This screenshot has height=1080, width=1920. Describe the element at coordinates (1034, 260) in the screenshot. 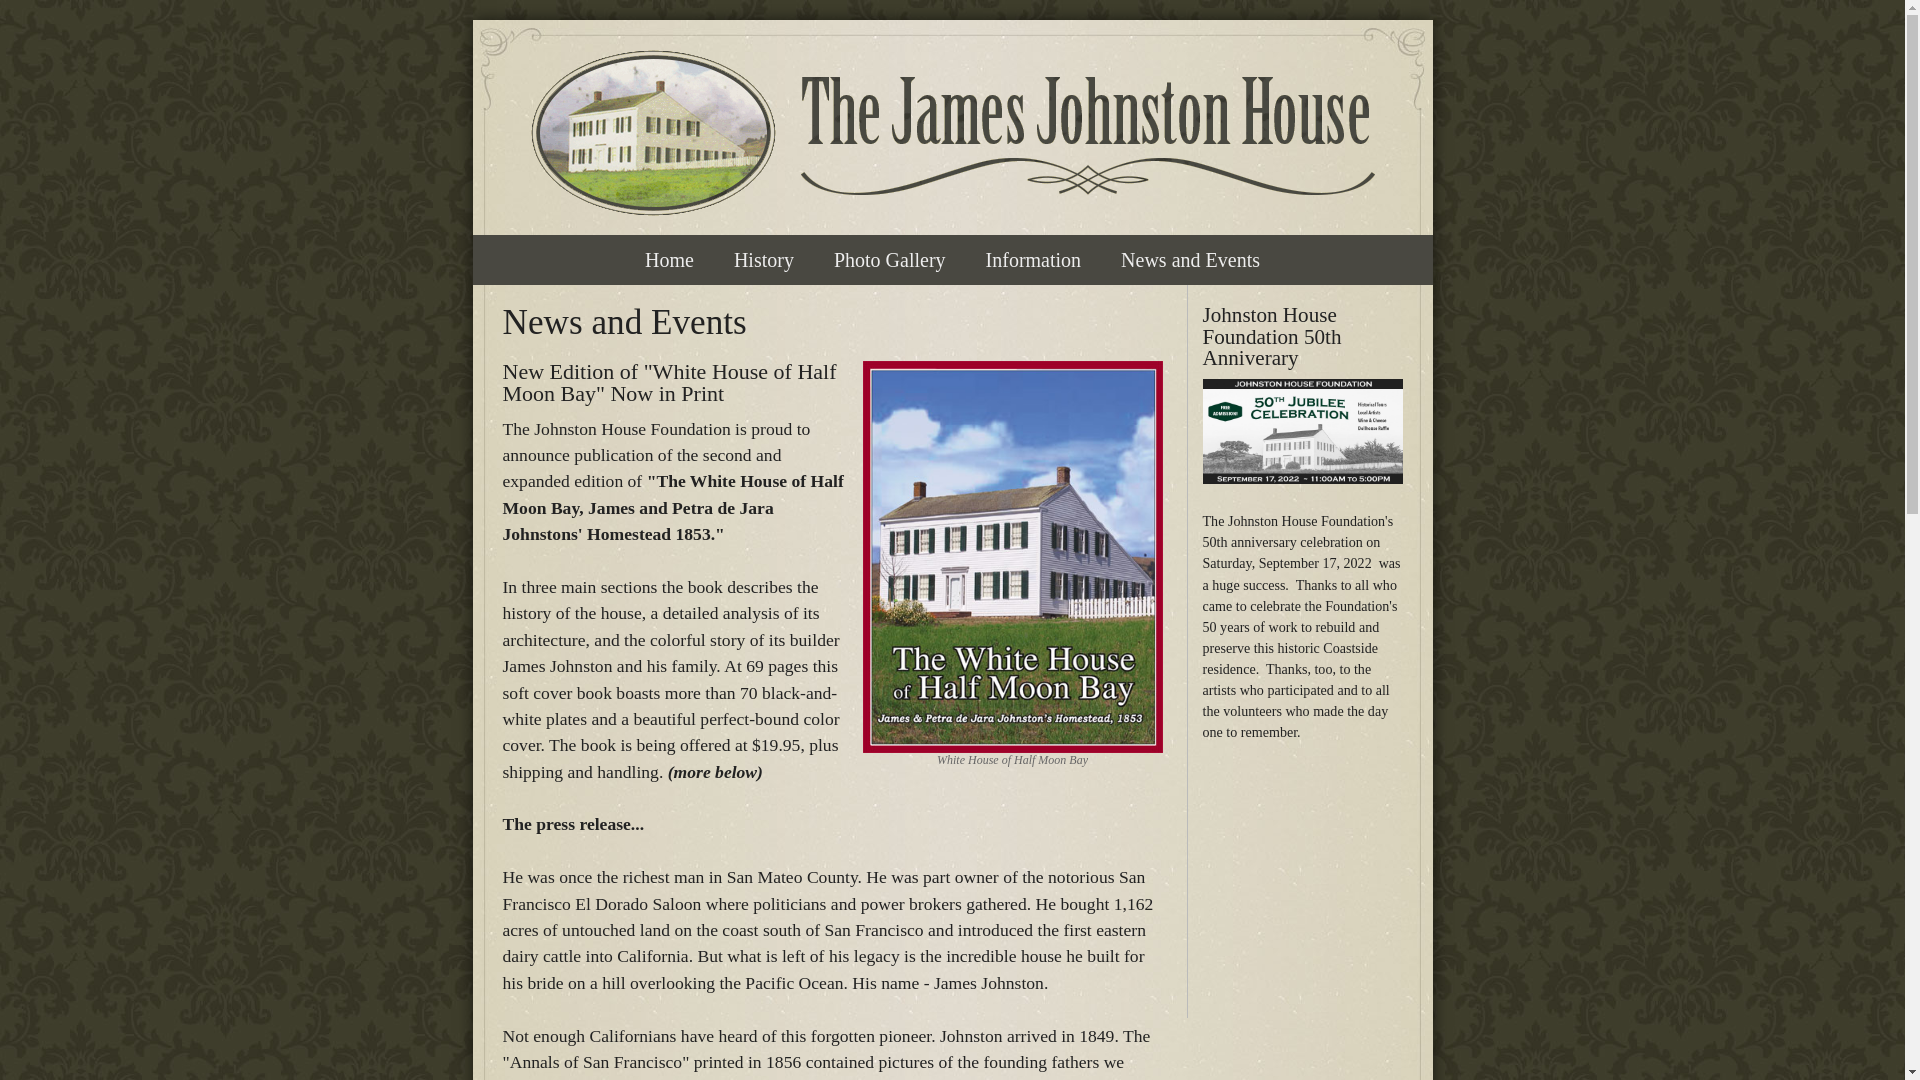

I see `Information` at that location.